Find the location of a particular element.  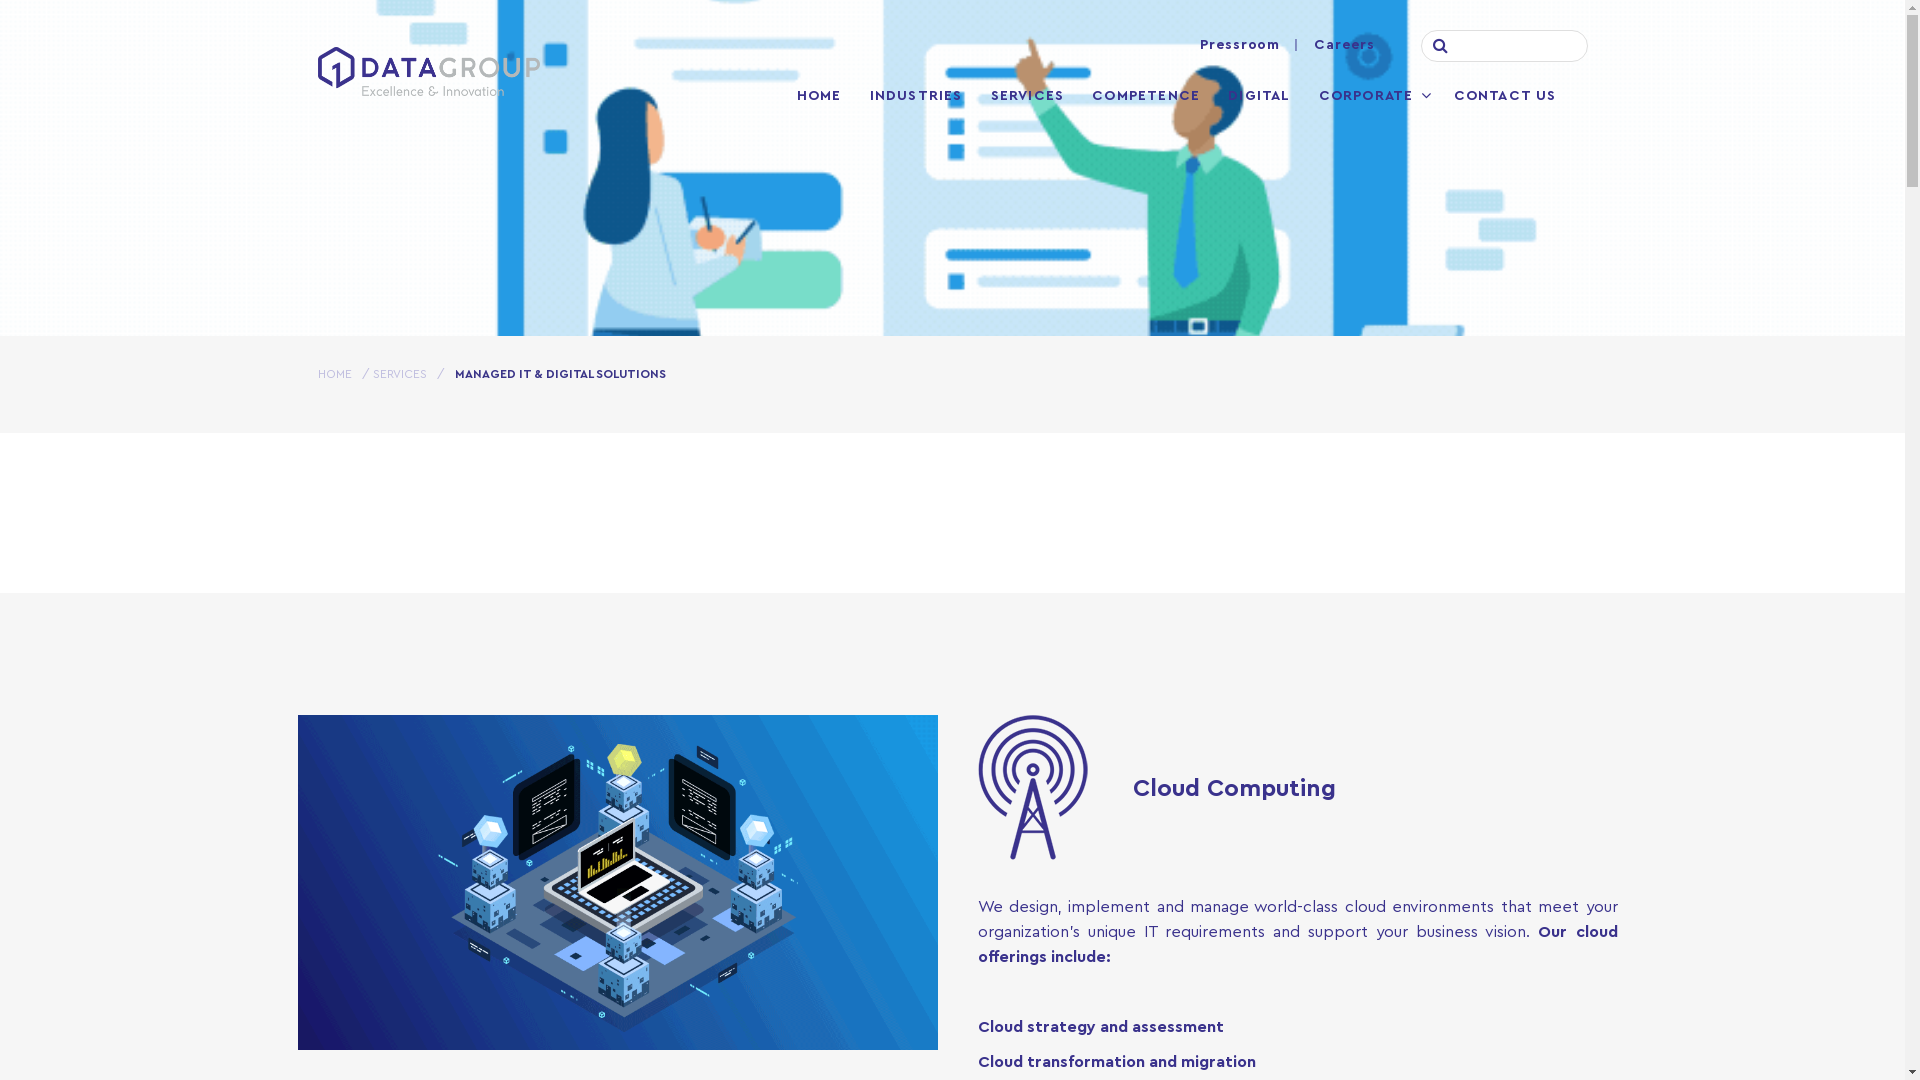

HOME is located at coordinates (820, 97).